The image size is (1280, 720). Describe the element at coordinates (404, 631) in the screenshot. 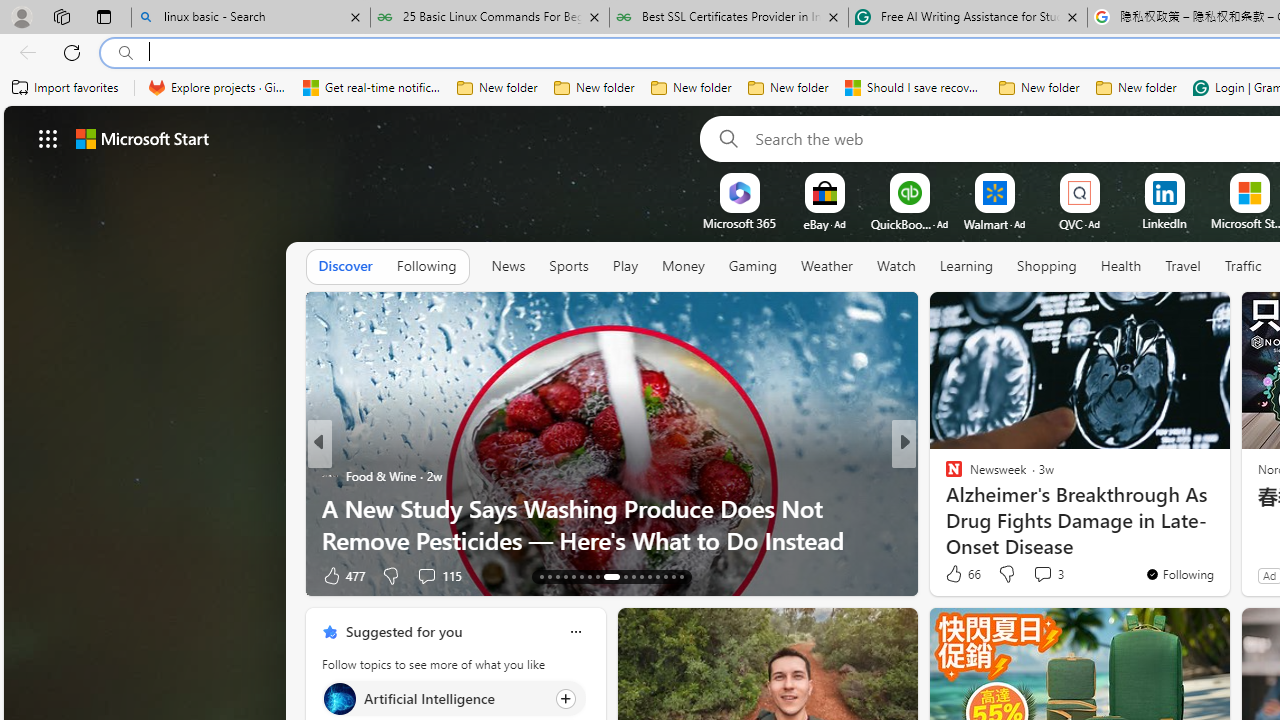

I see `Suggested for you` at that location.